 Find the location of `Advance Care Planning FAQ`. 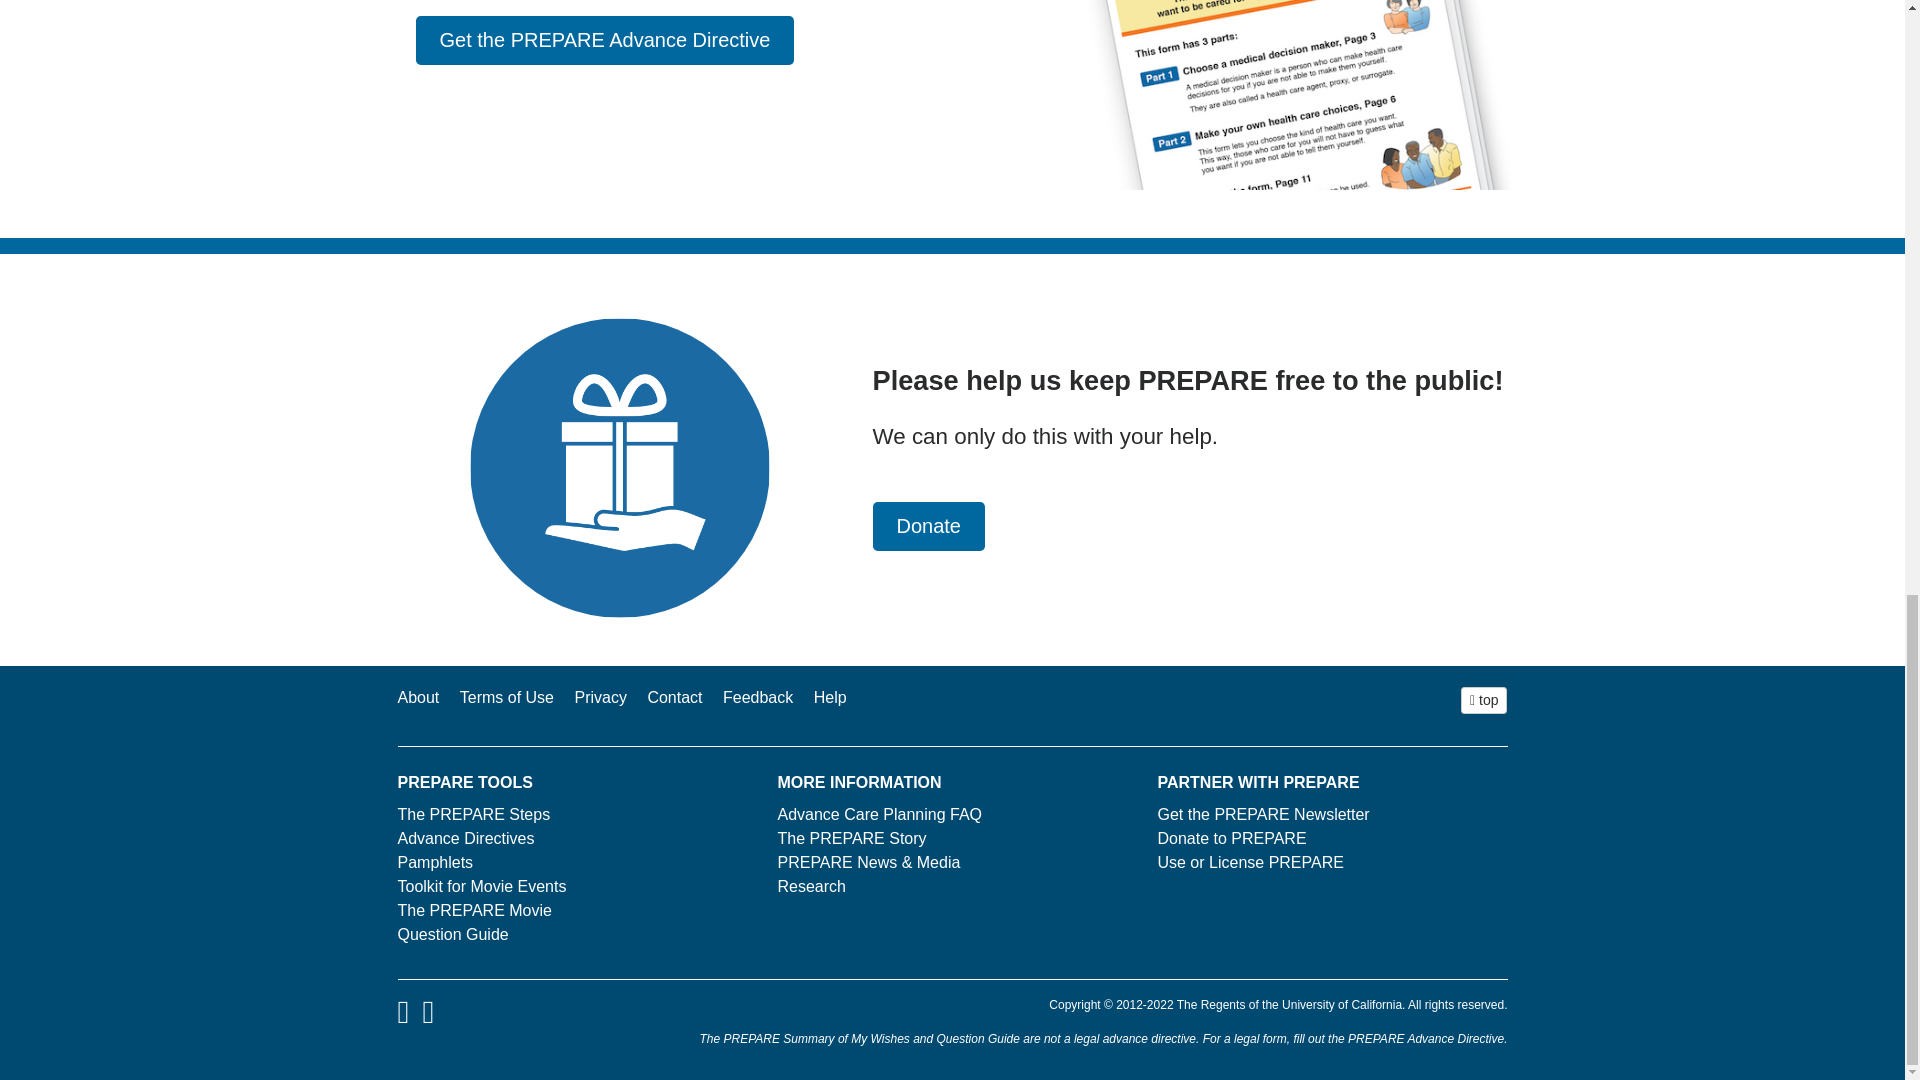

Advance Care Planning FAQ is located at coordinates (879, 814).